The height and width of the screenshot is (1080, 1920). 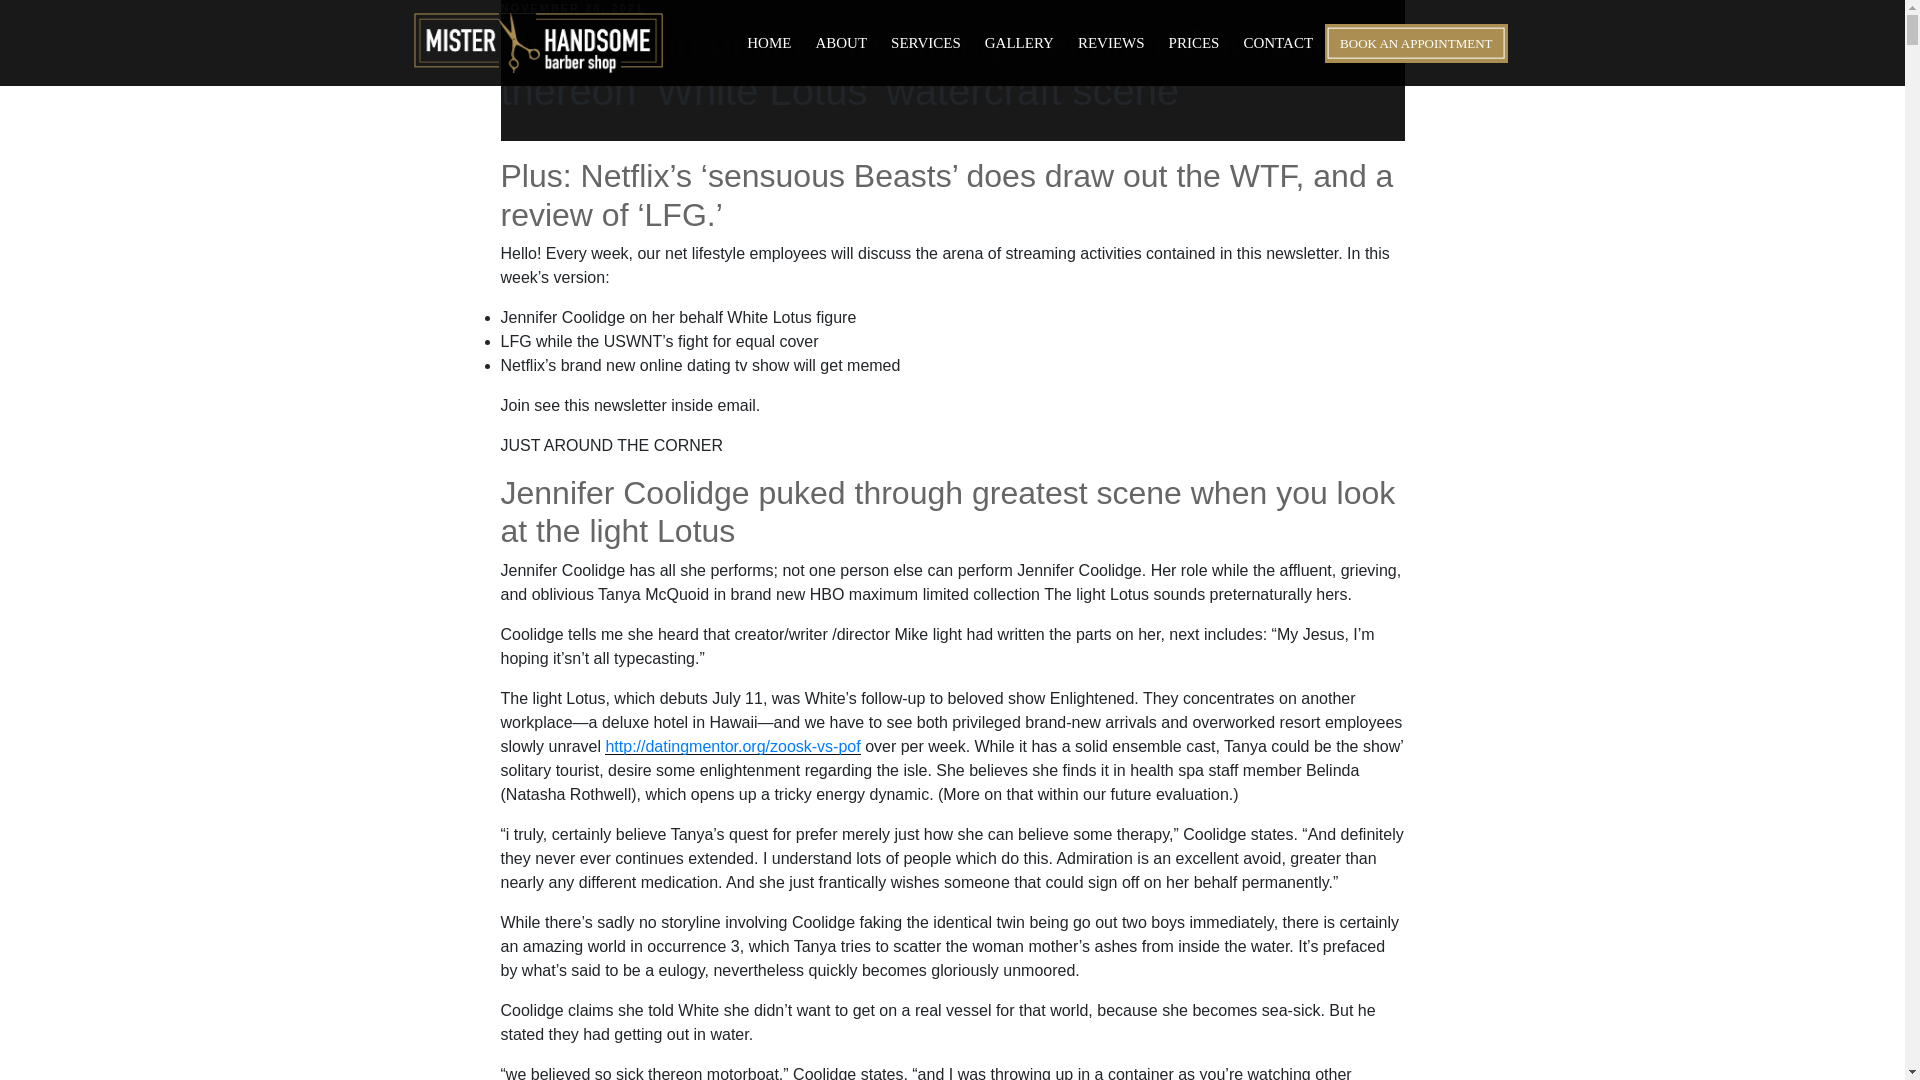 I want to click on REVIEWS, so click(x=1111, y=43).